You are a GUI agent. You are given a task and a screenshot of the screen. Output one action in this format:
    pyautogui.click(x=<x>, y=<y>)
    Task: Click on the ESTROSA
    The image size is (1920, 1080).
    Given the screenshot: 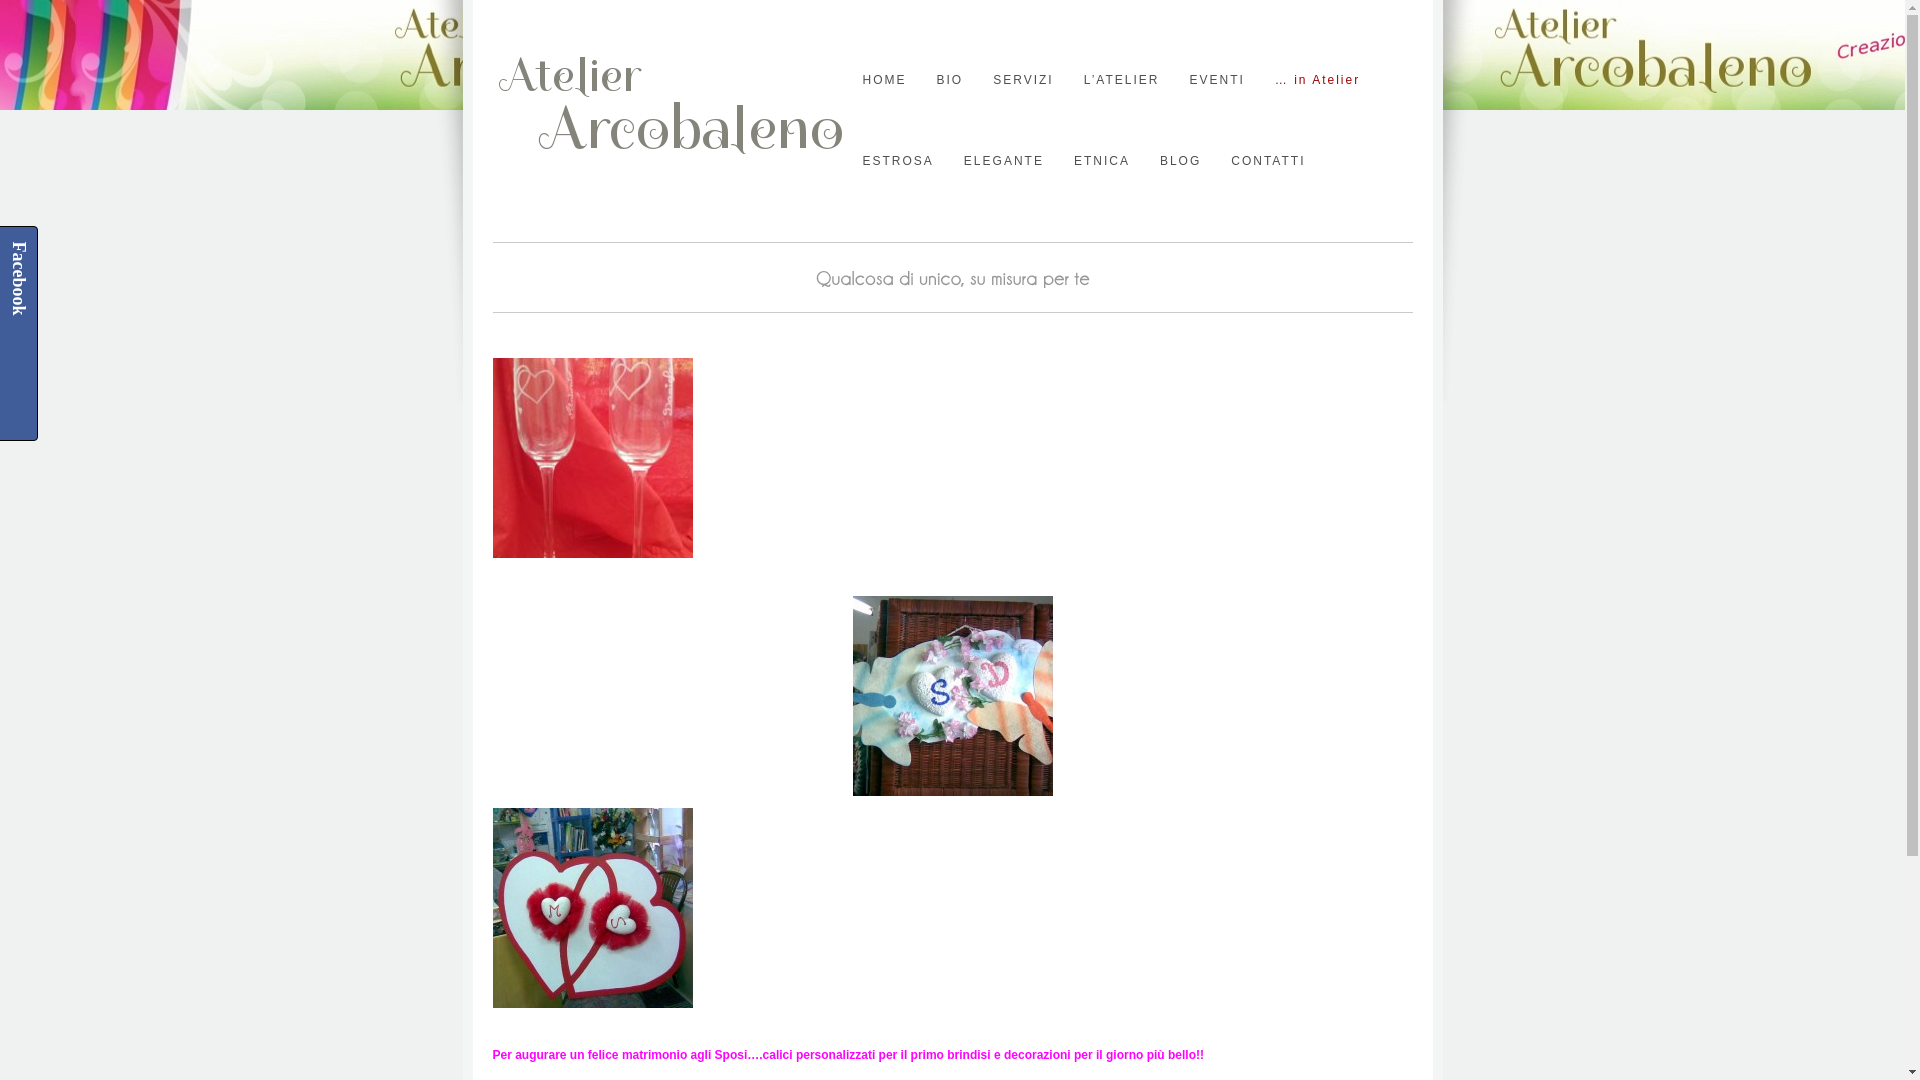 What is the action you would take?
    pyautogui.click(x=898, y=161)
    